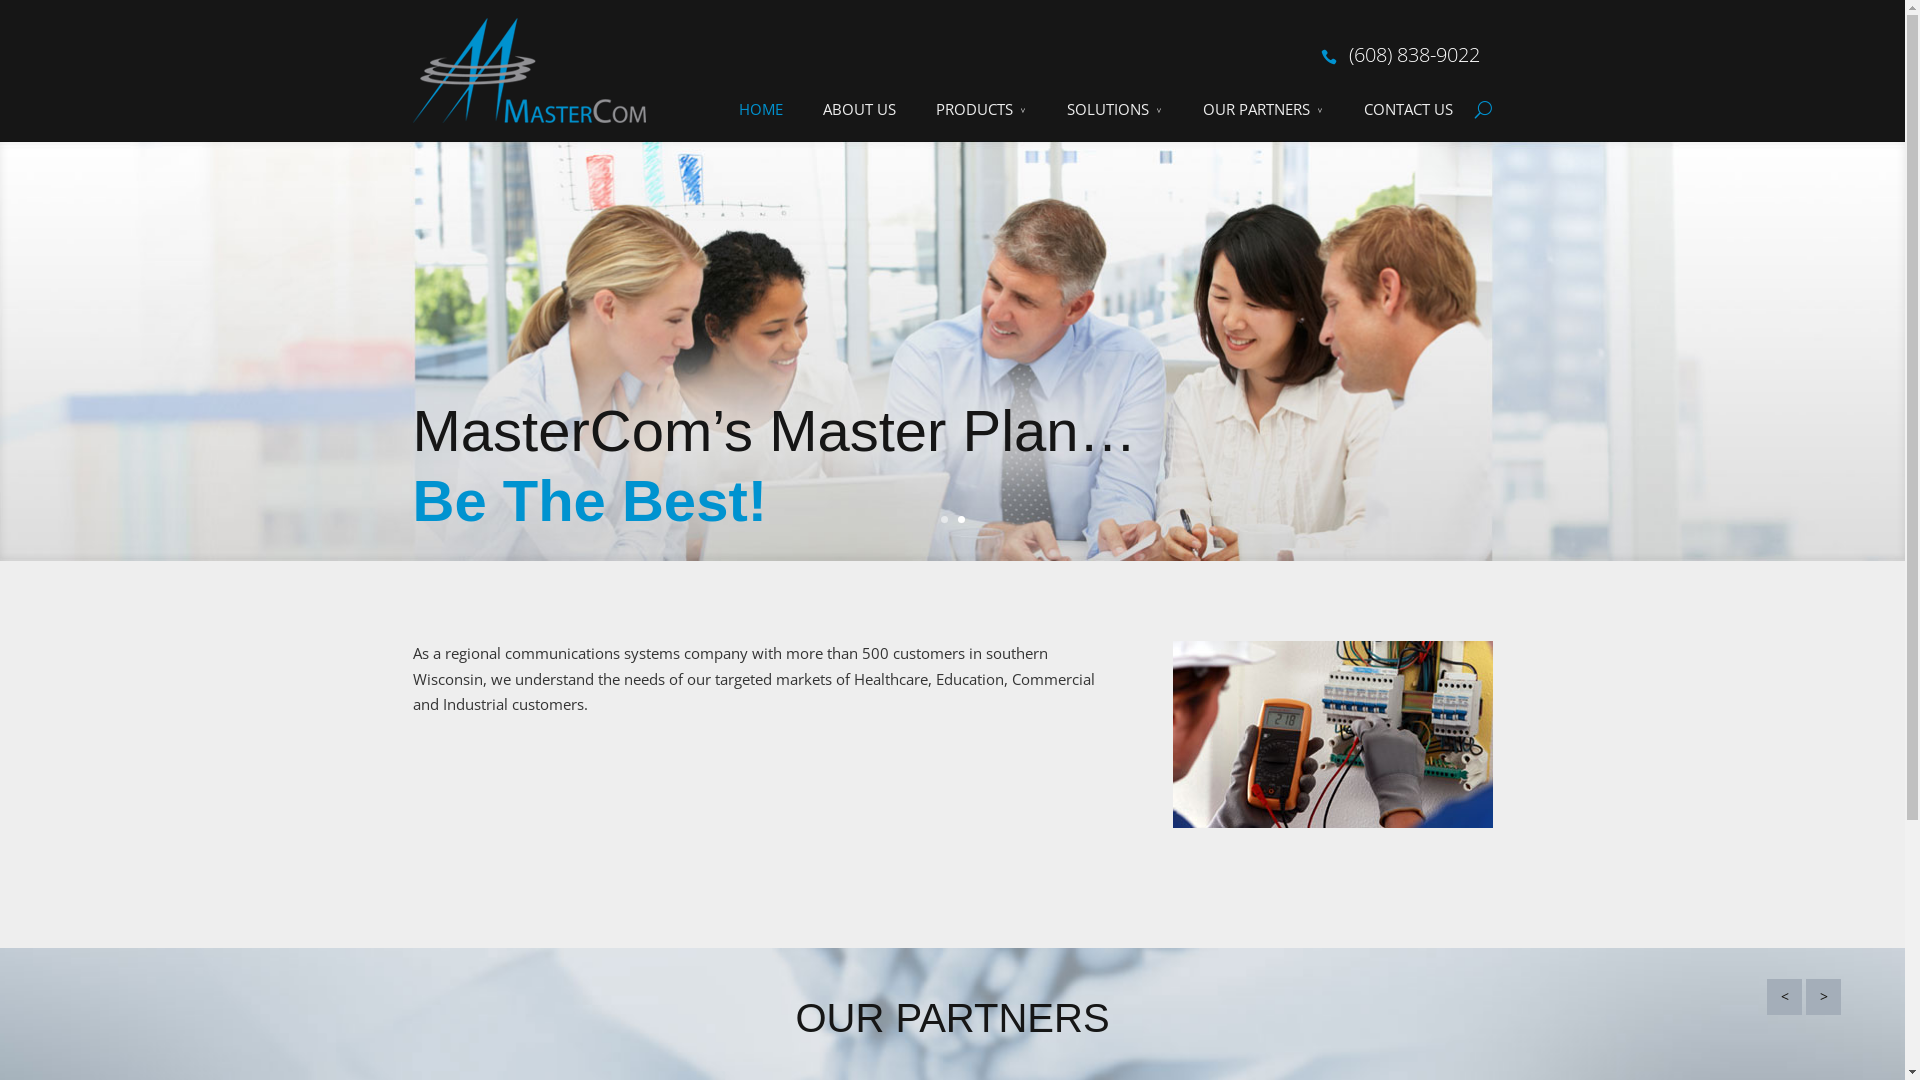 The image size is (1920, 1080). What do you see at coordinates (760, 110) in the screenshot?
I see `HOME` at bounding box center [760, 110].